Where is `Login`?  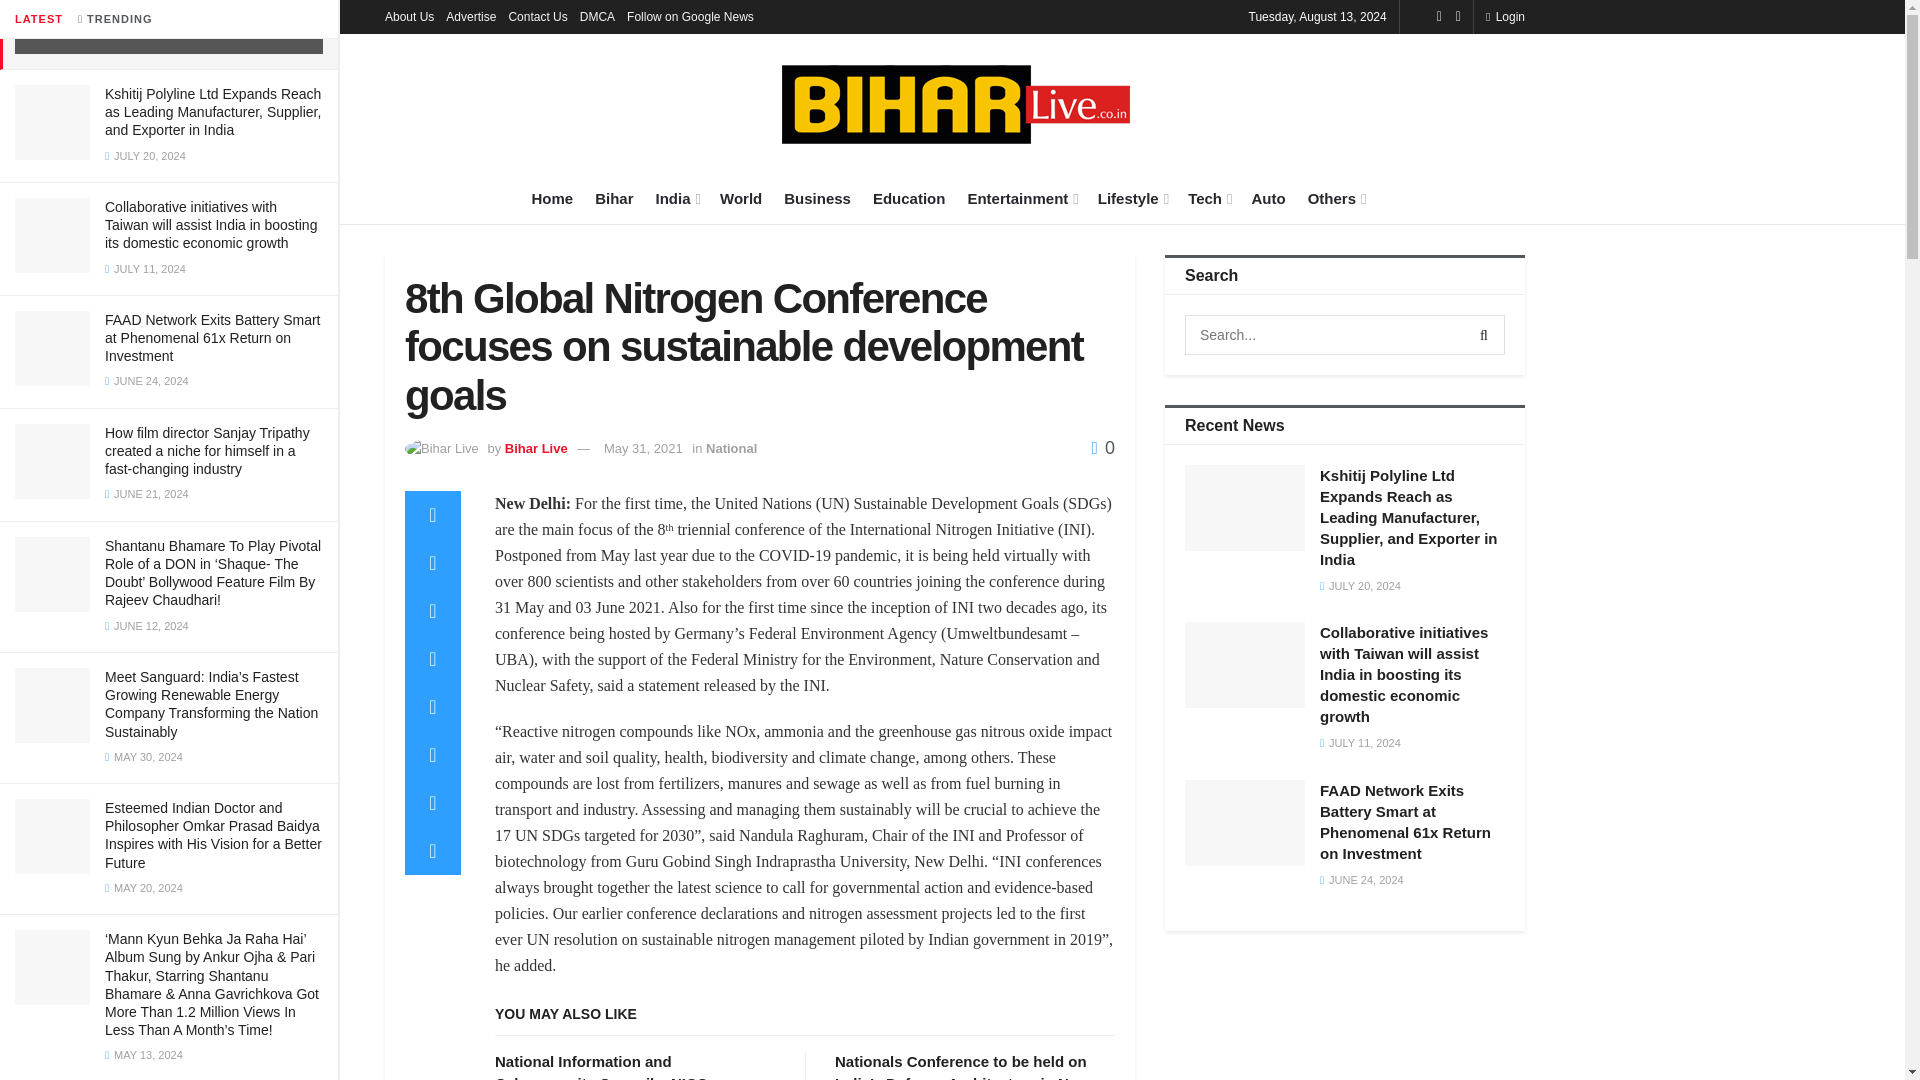 Login is located at coordinates (1505, 16).